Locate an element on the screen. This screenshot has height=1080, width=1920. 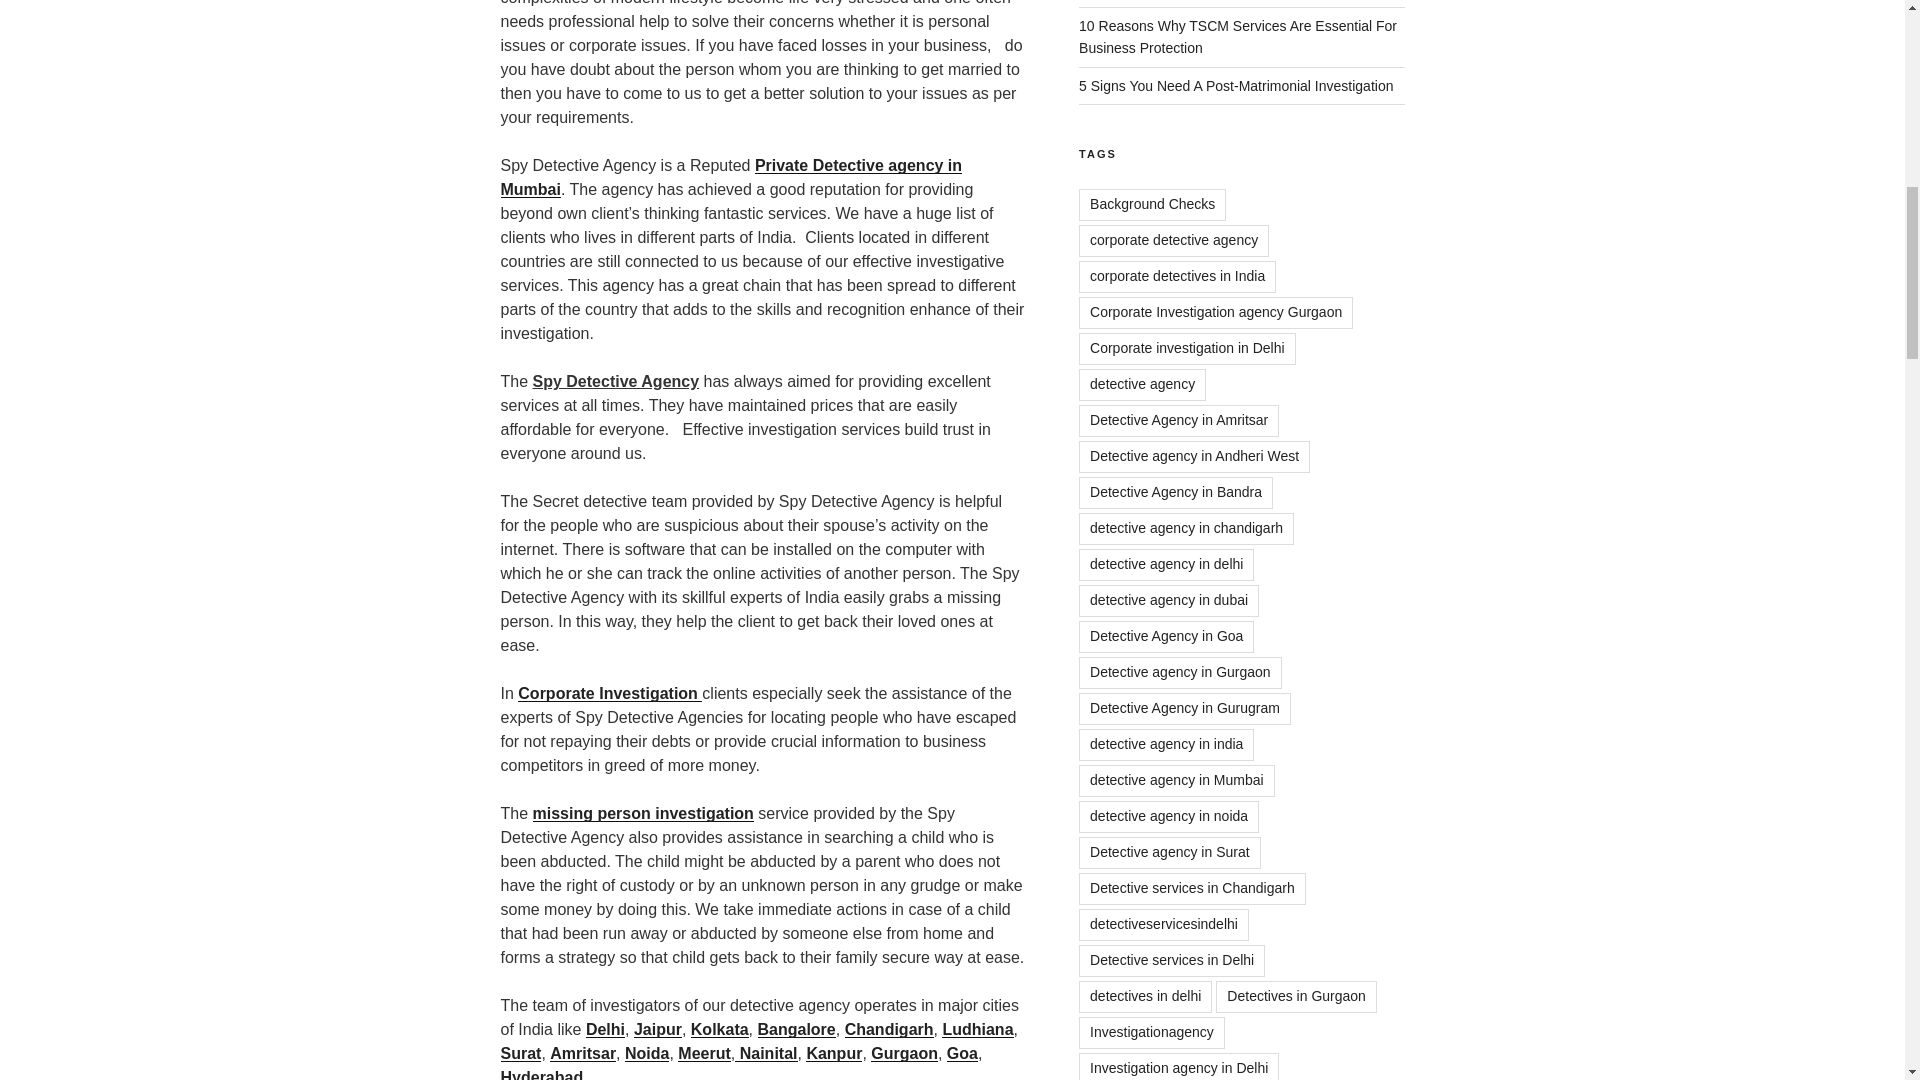
Kolkata is located at coordinates (720, 1028).